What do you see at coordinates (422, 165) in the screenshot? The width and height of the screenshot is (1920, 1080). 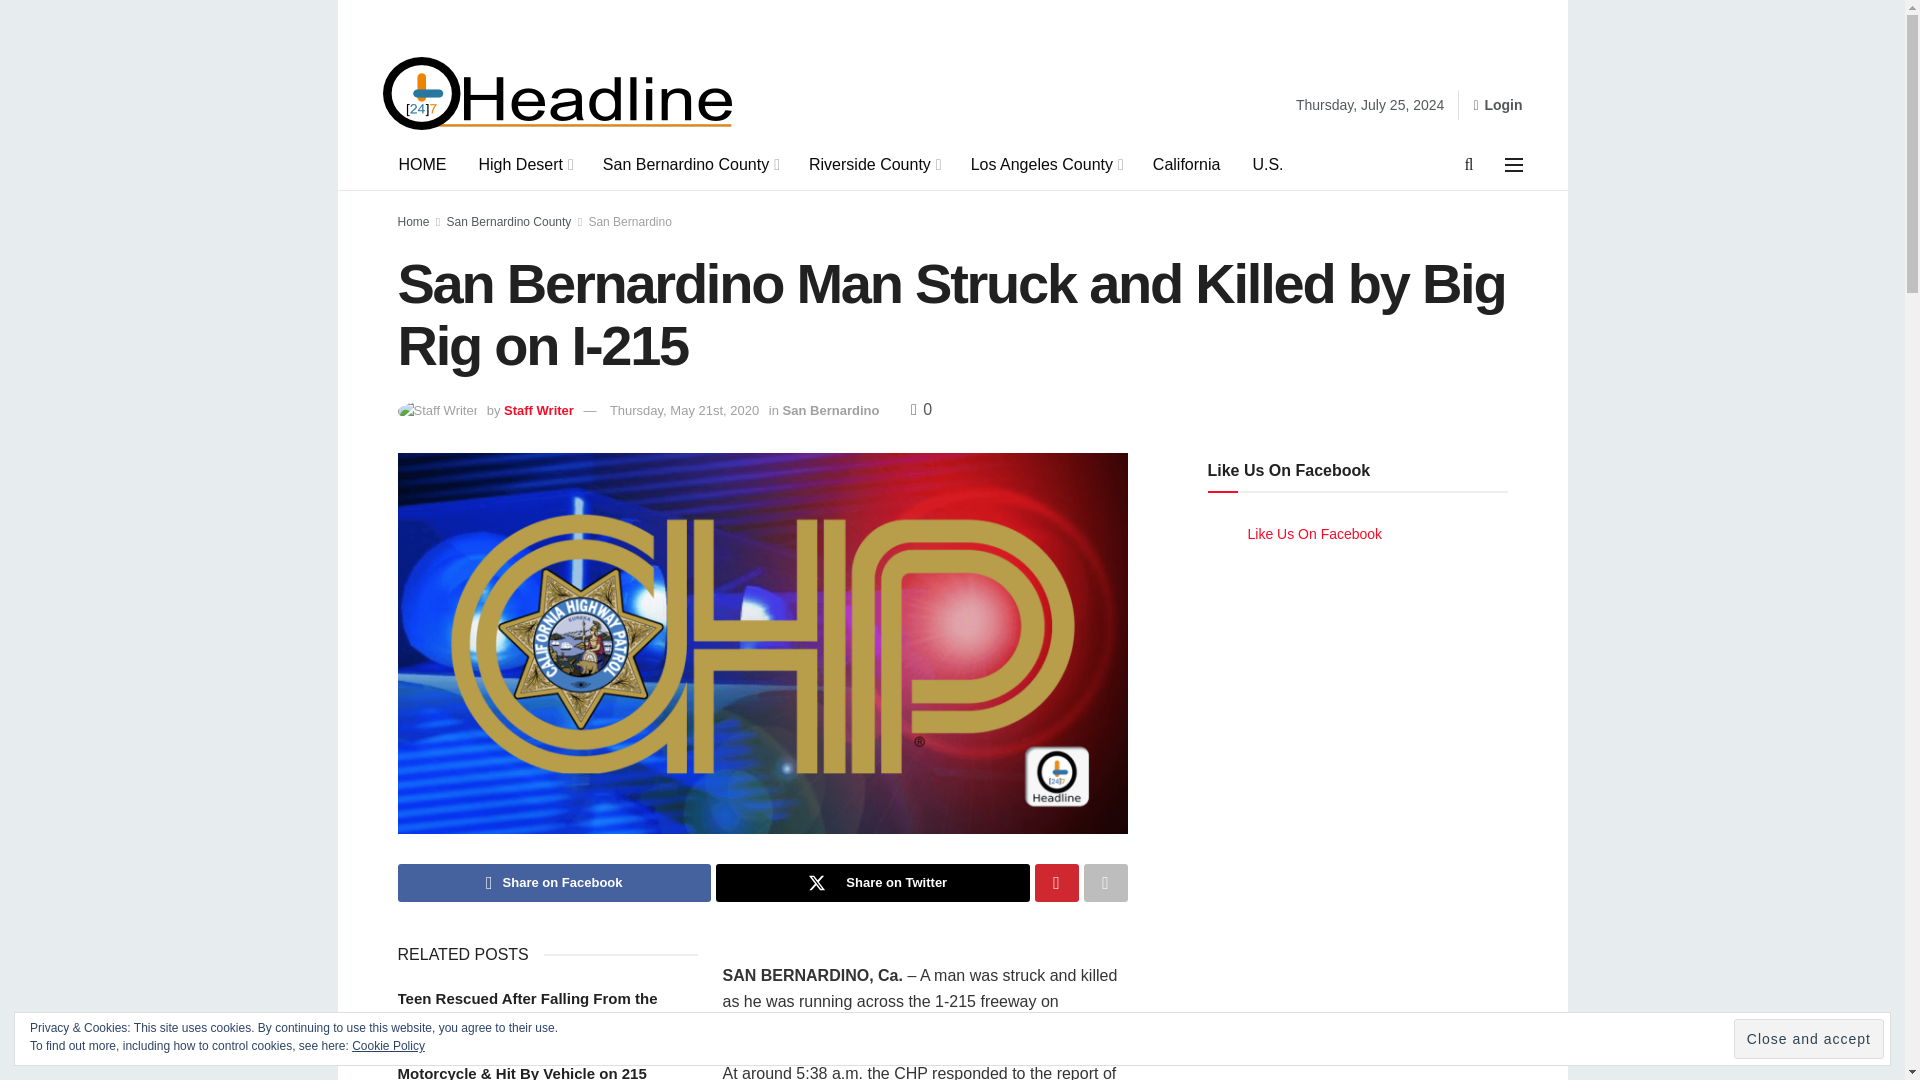 I see `HOME` at bounding box center [422, 165].